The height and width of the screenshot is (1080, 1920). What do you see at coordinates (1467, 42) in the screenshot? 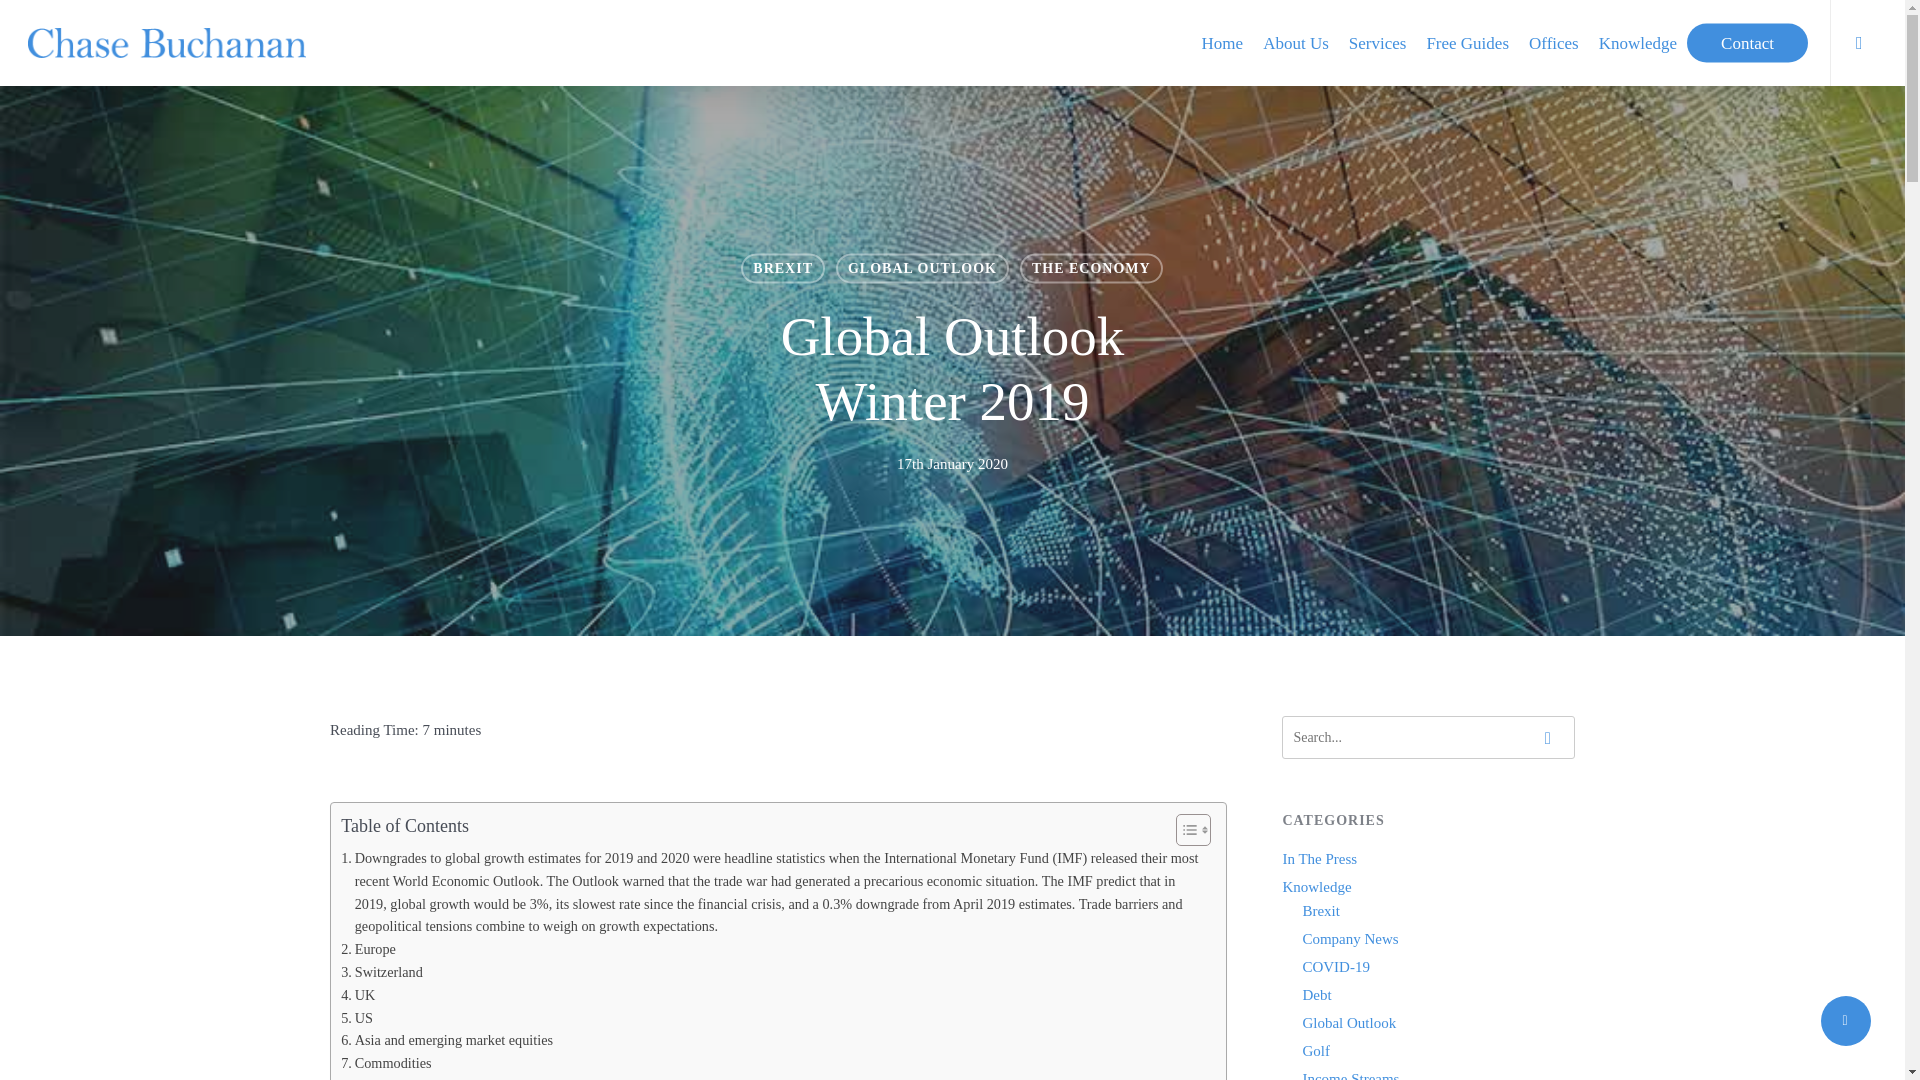
I see `Free Guides` at bounding box center [1467, 42].